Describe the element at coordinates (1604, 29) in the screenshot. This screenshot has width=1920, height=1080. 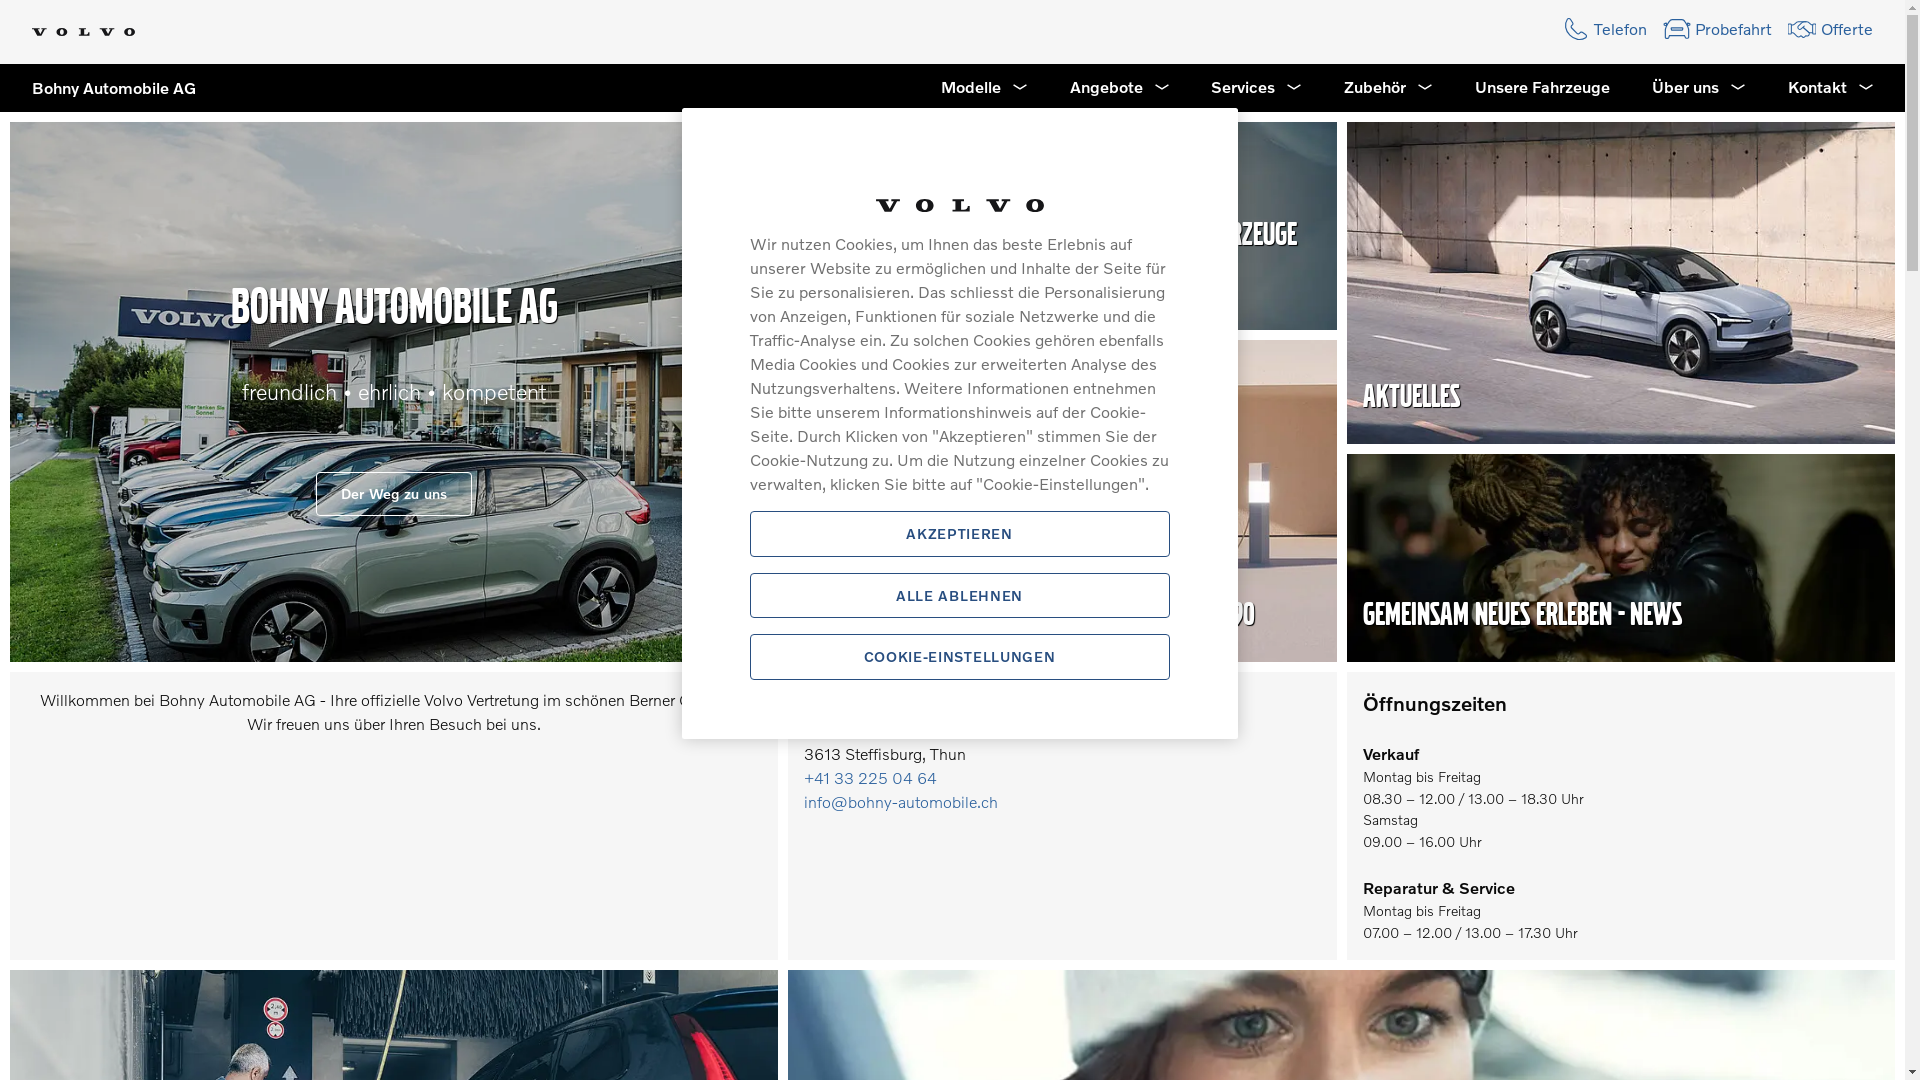
I see `Telefon` at that location.